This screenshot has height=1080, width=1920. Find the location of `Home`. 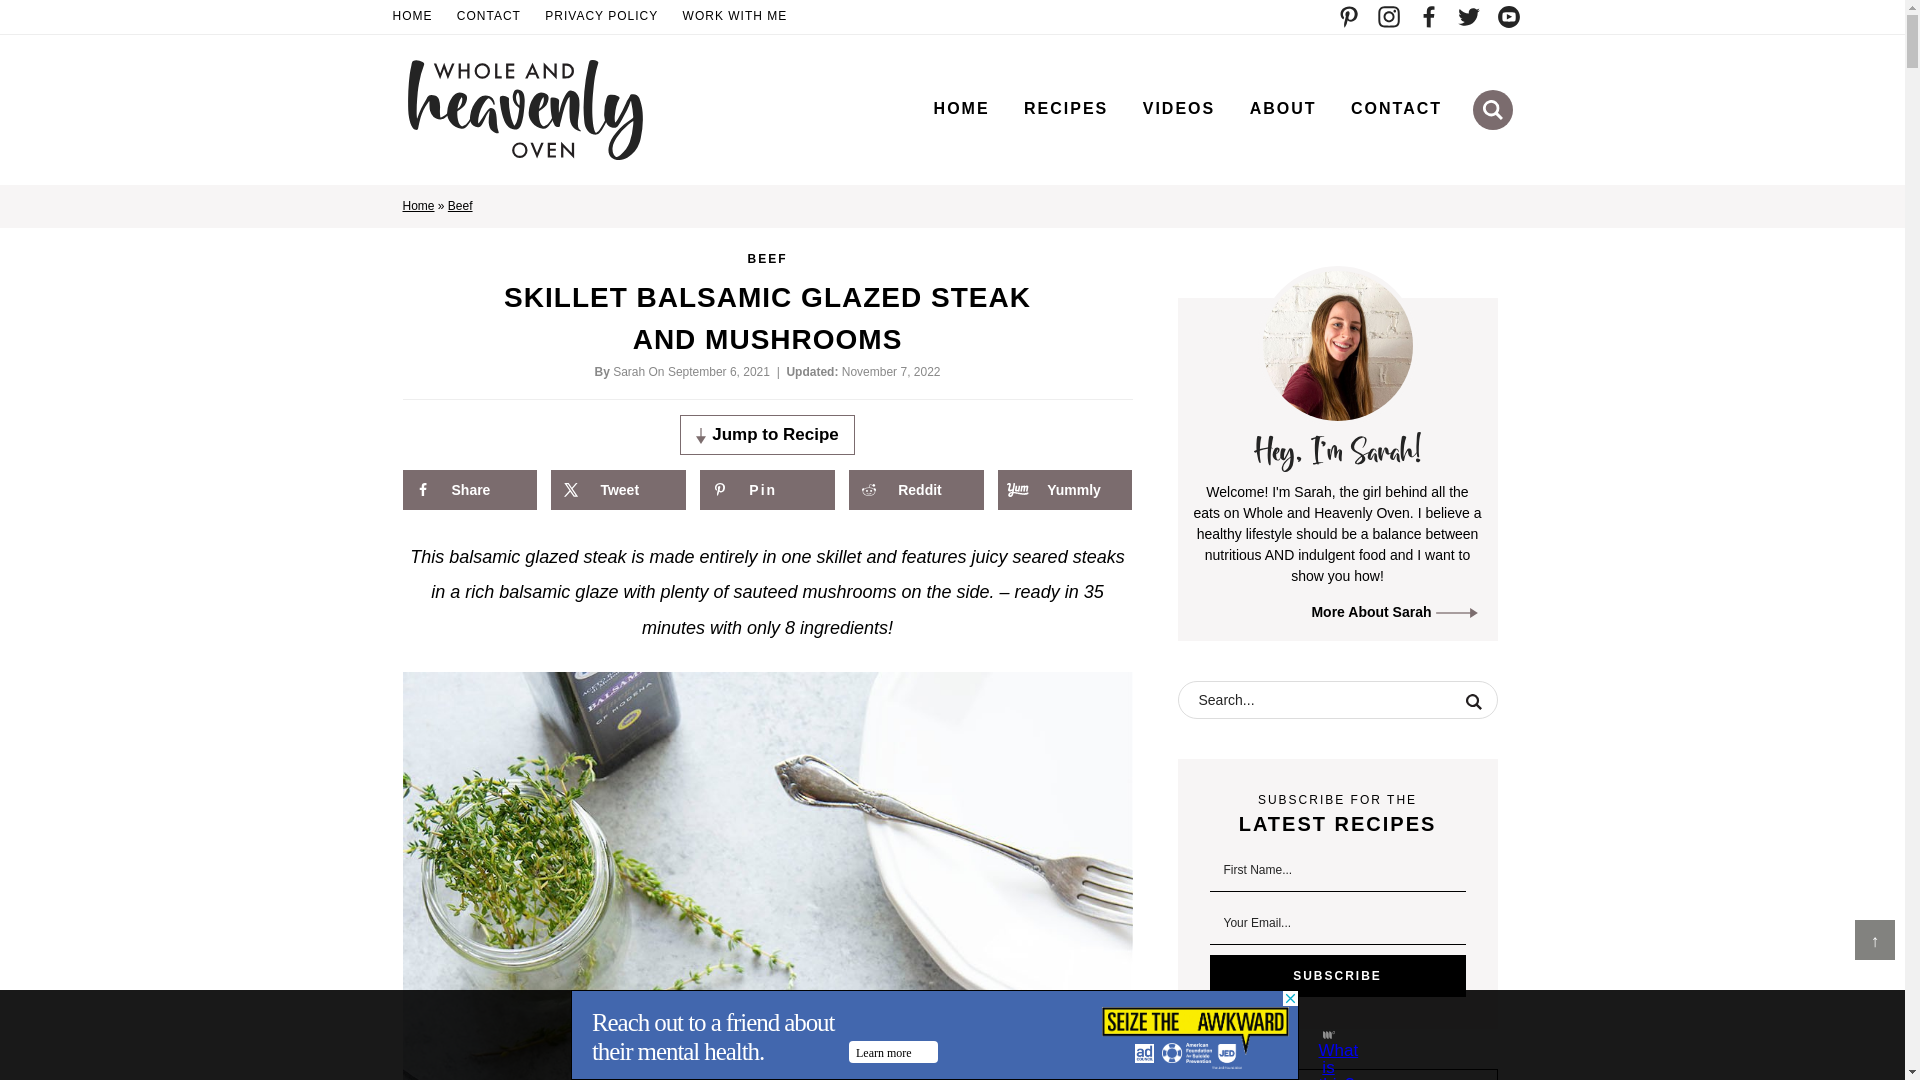

Home is located at coordinates (417, 205).